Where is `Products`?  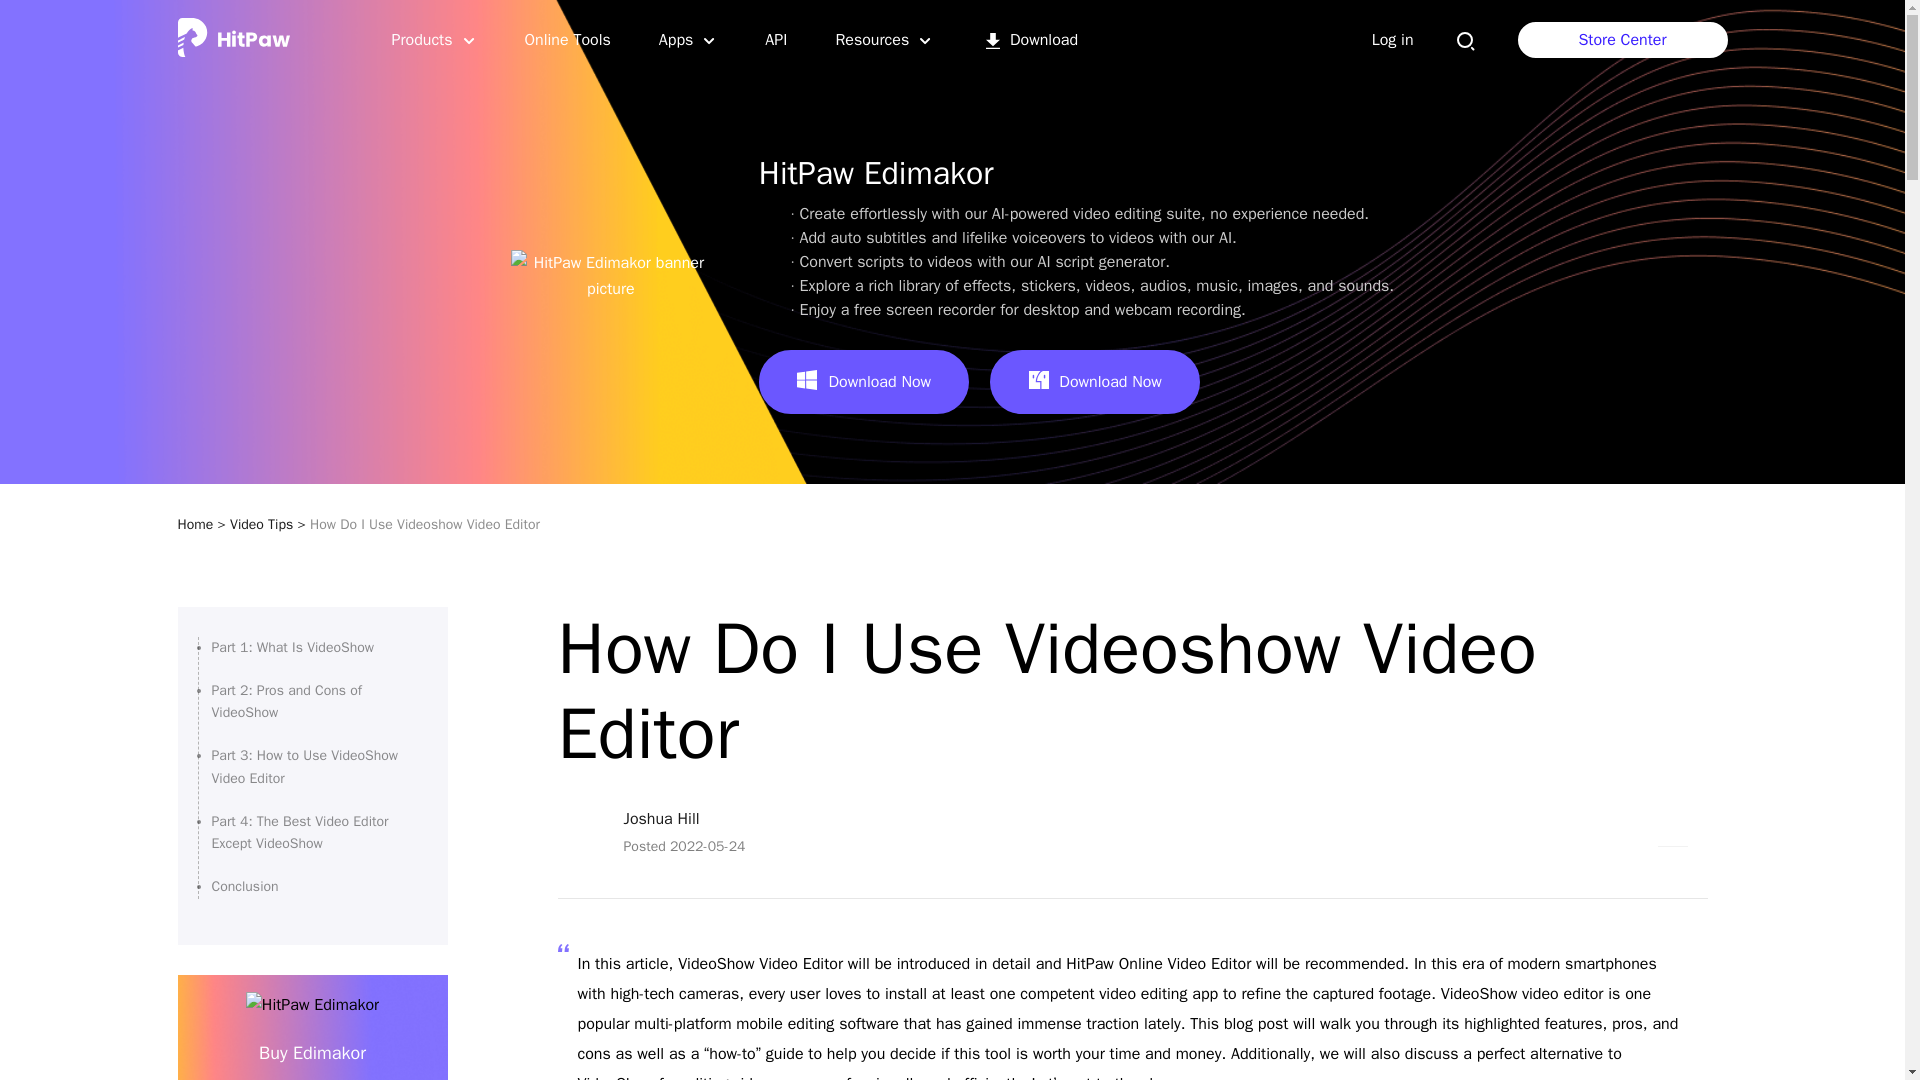 Products is located at coordinates (434, 40).